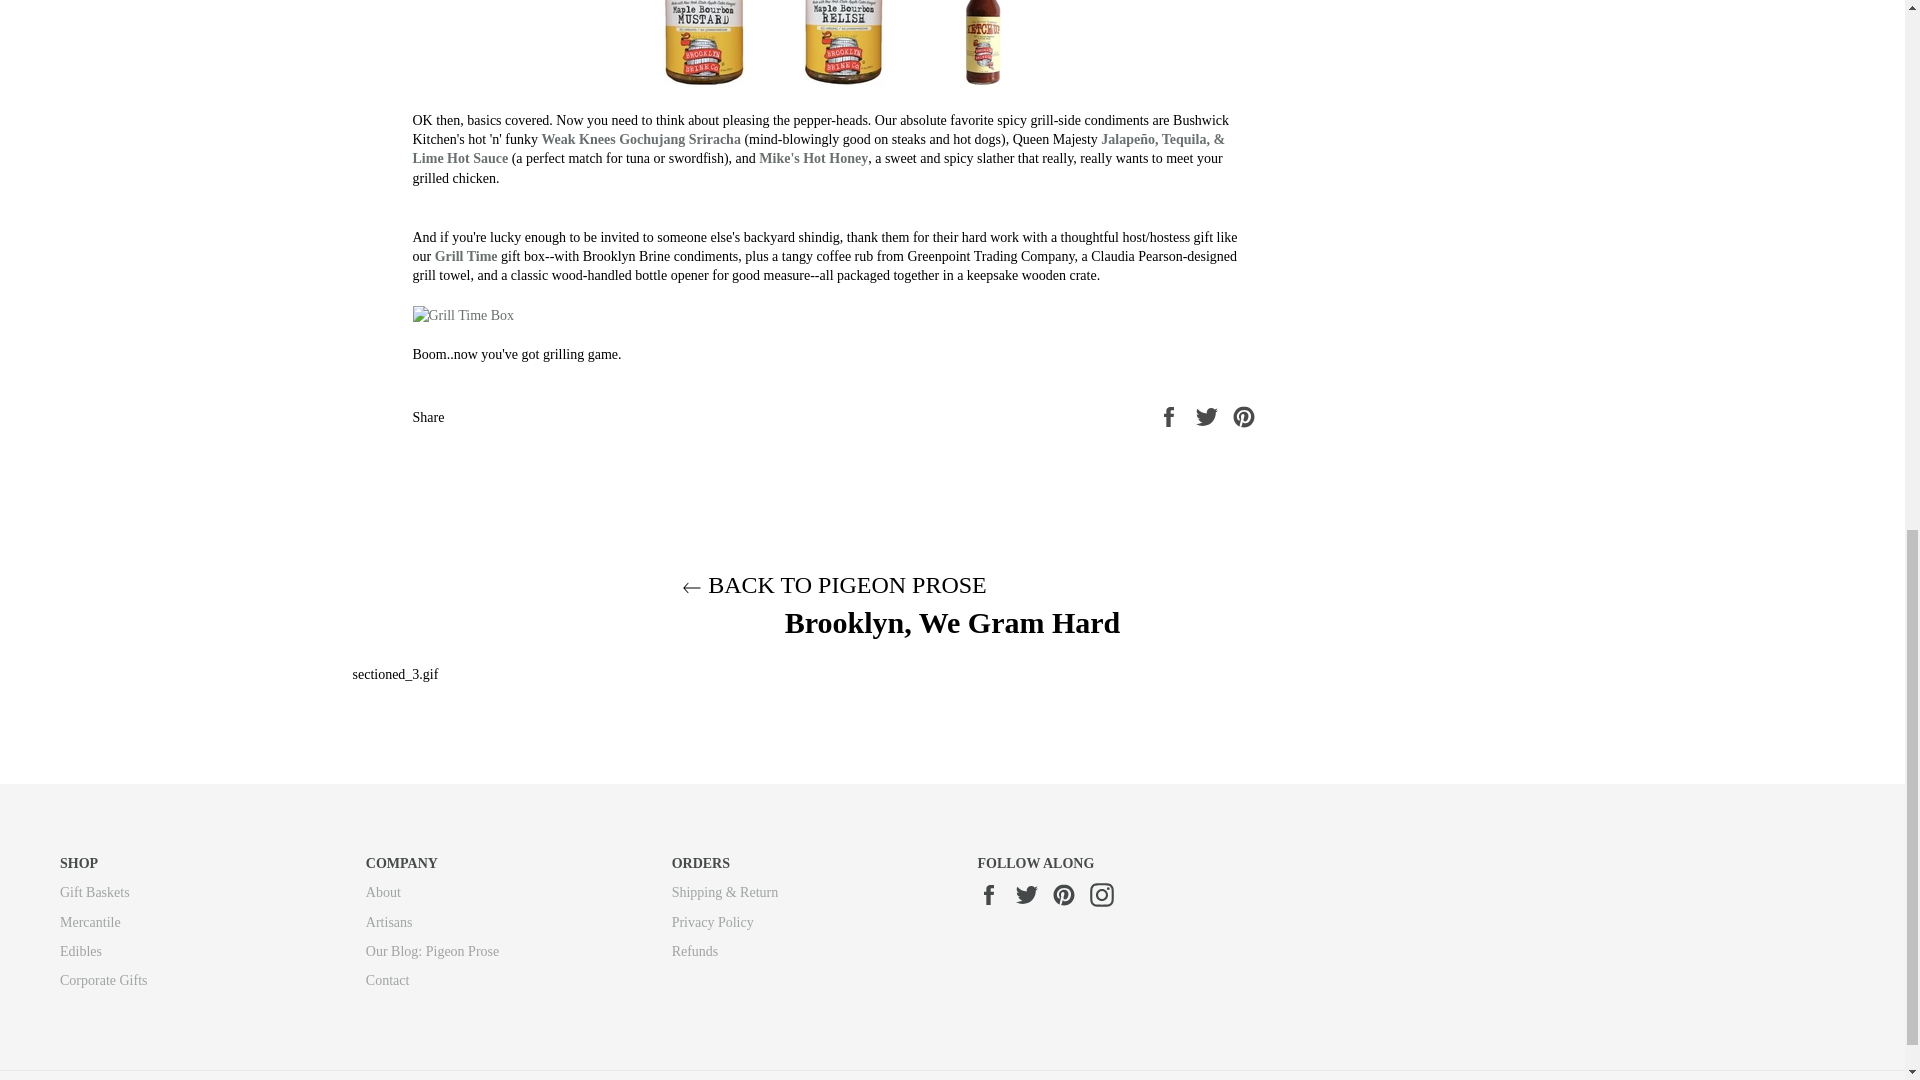 This screenshot has height=1080, width=1920. I want to click on Grill Time Gift Box, so click(466, 256).